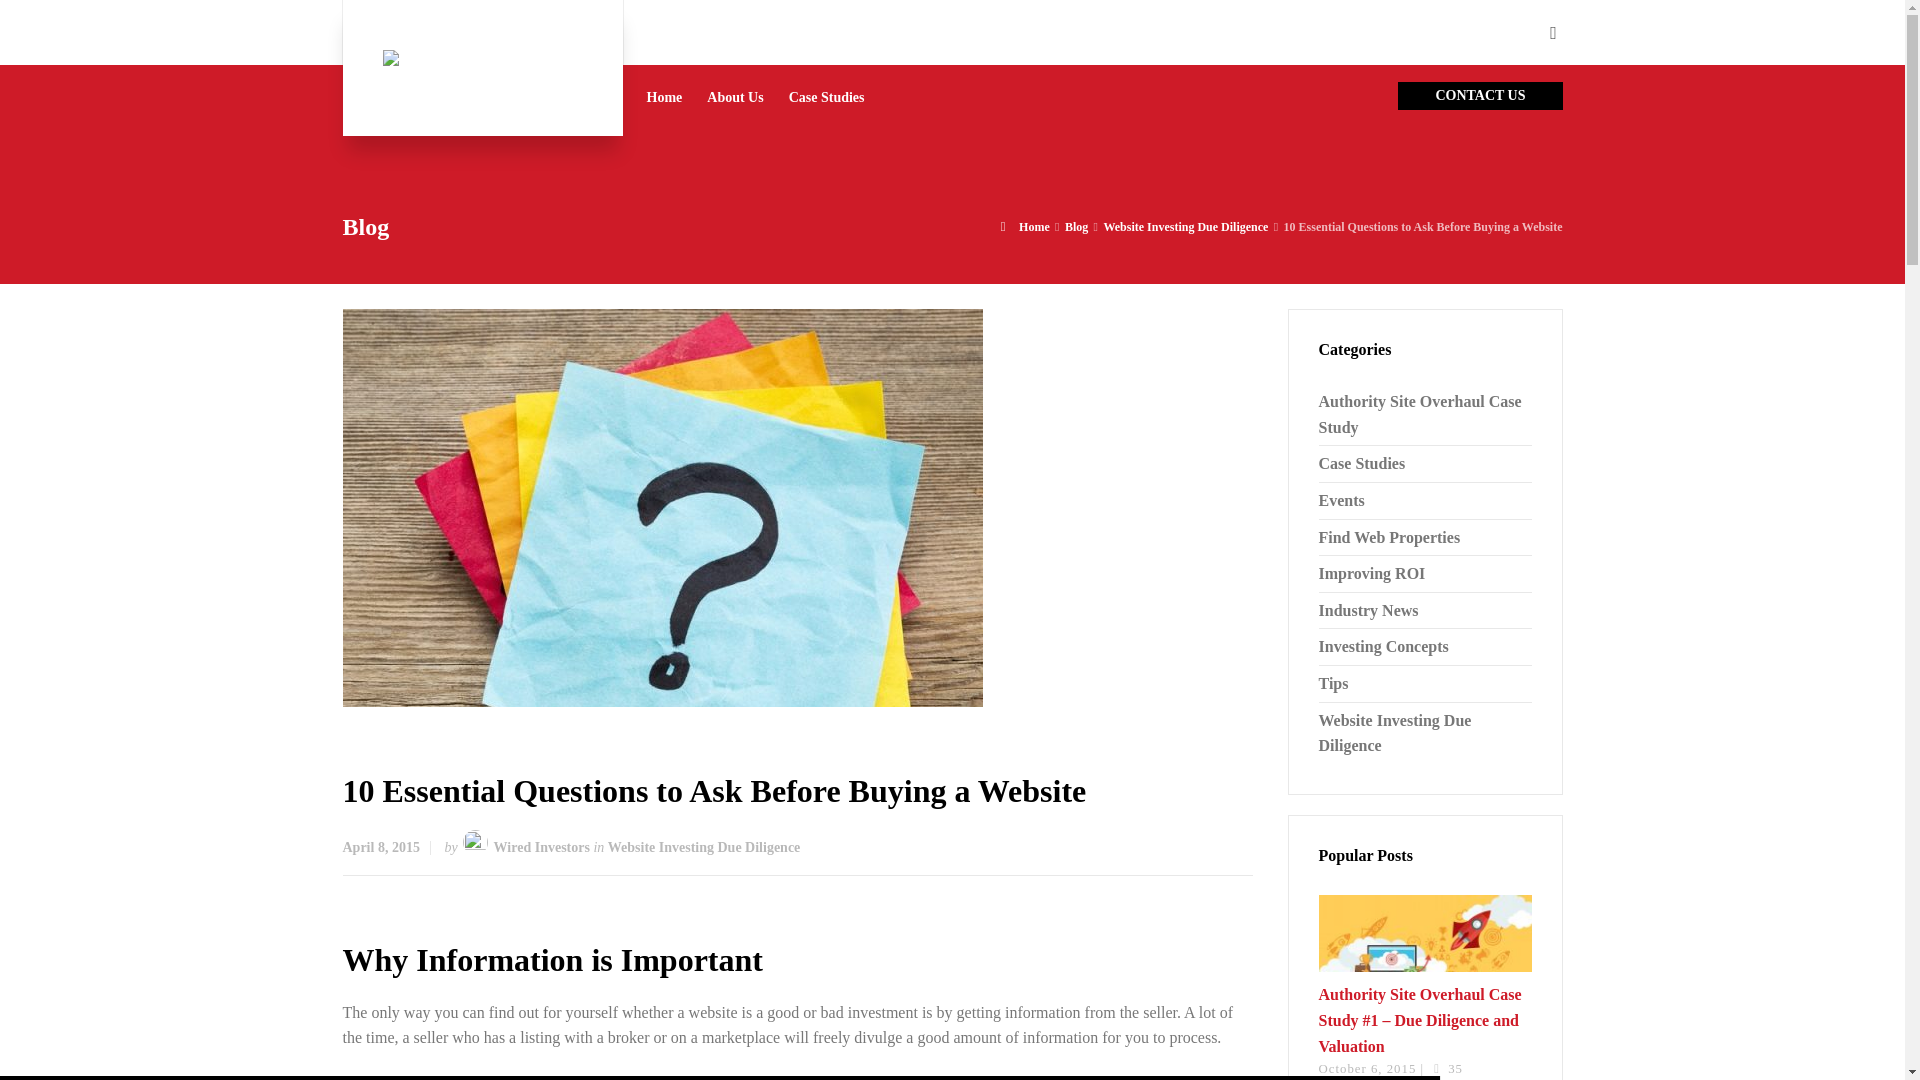 This screenshot has height=1080, width=1920. What do you see at coordinates (1025, 227) in the screenshot?
I see `Home` at bounding box center [1025, 227].